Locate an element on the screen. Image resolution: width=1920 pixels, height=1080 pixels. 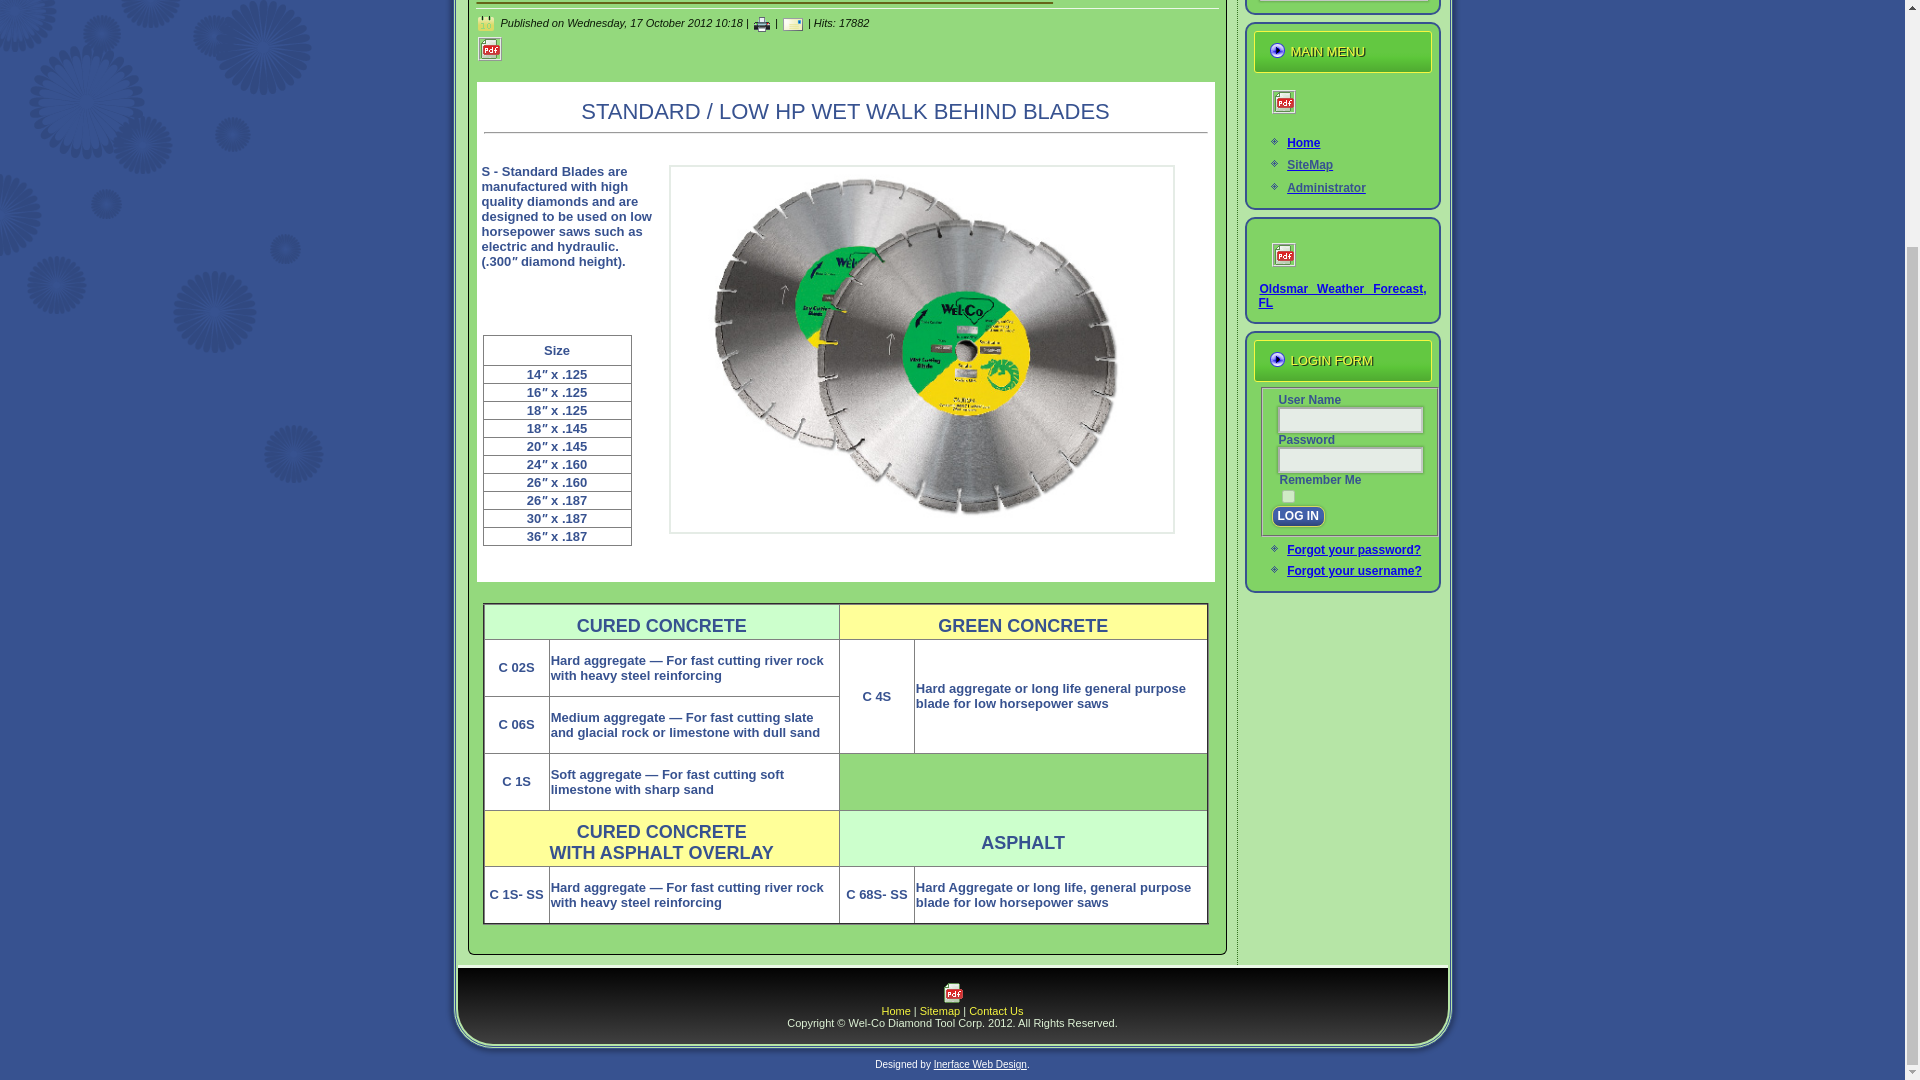
Print is located at coordinates (1283, 274).